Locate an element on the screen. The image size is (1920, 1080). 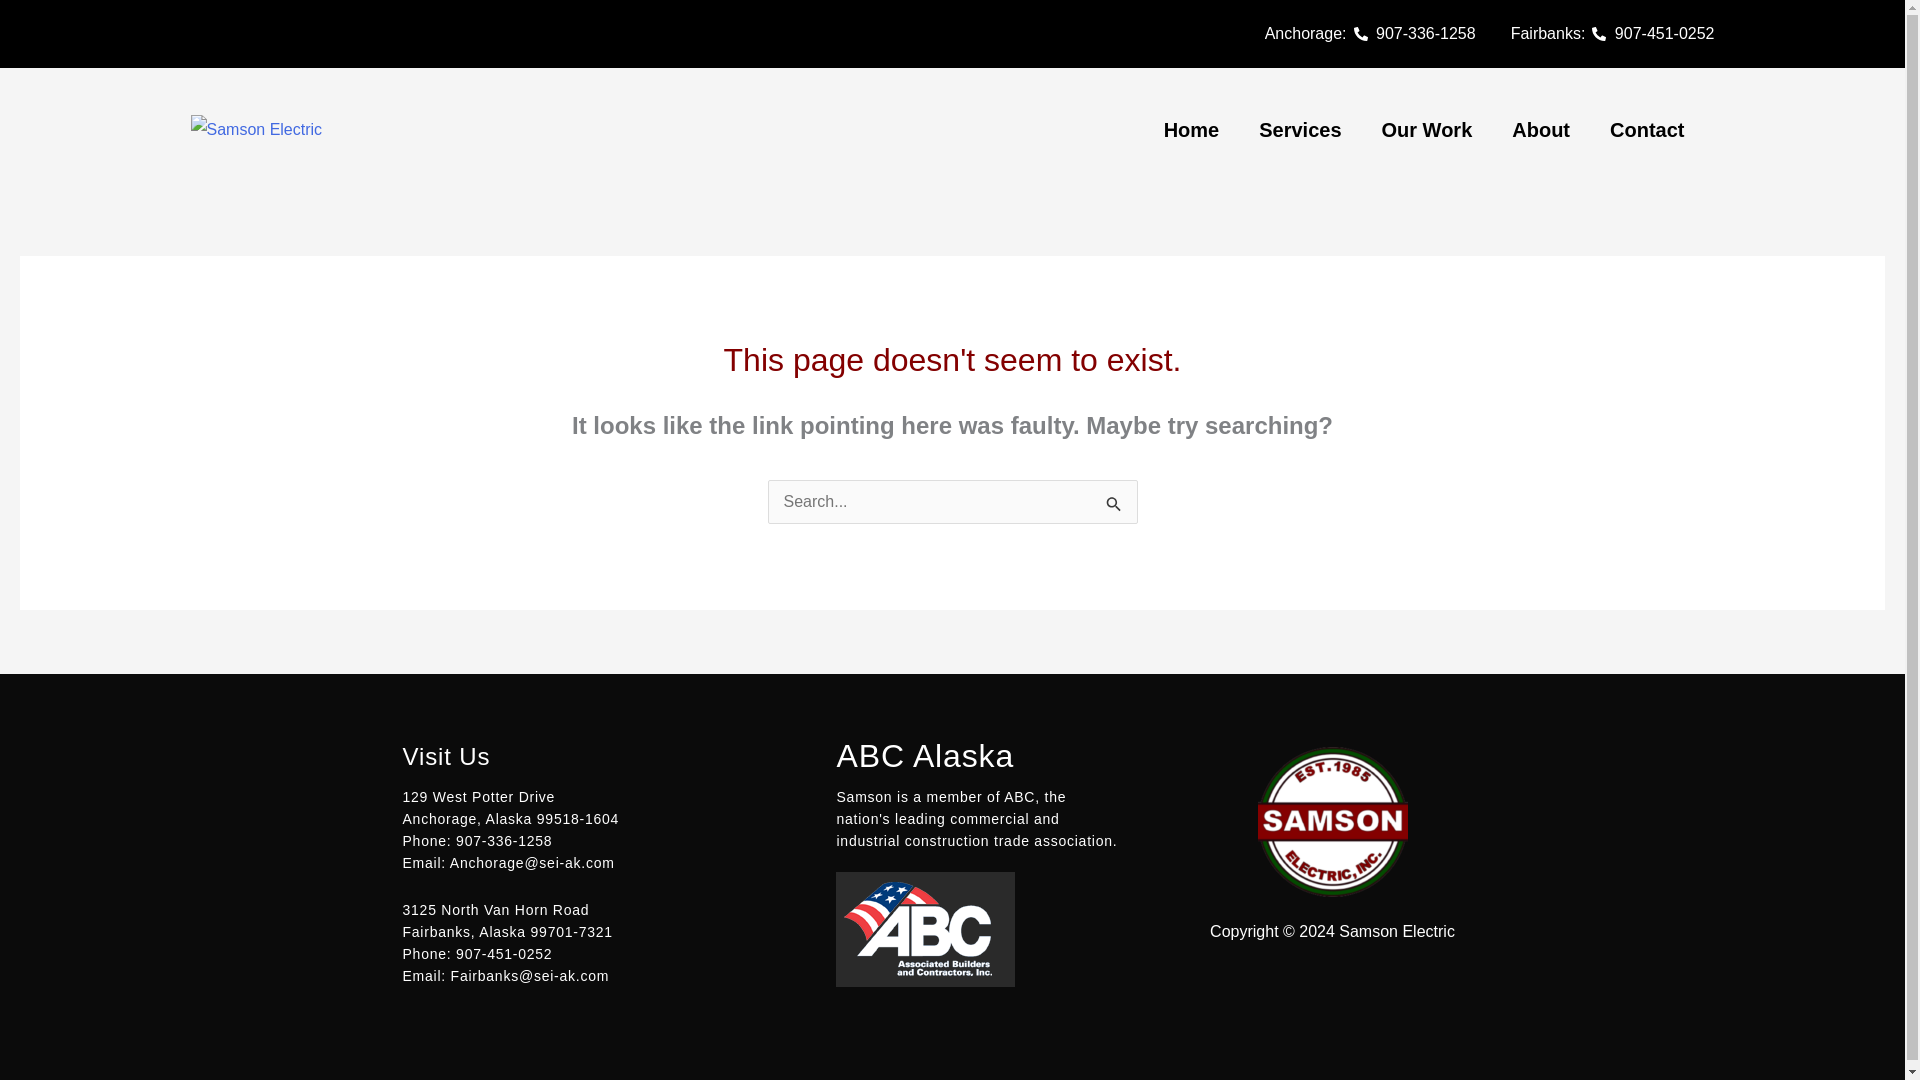
cropped-samson-logo.png is located at coordinates (256, 129).